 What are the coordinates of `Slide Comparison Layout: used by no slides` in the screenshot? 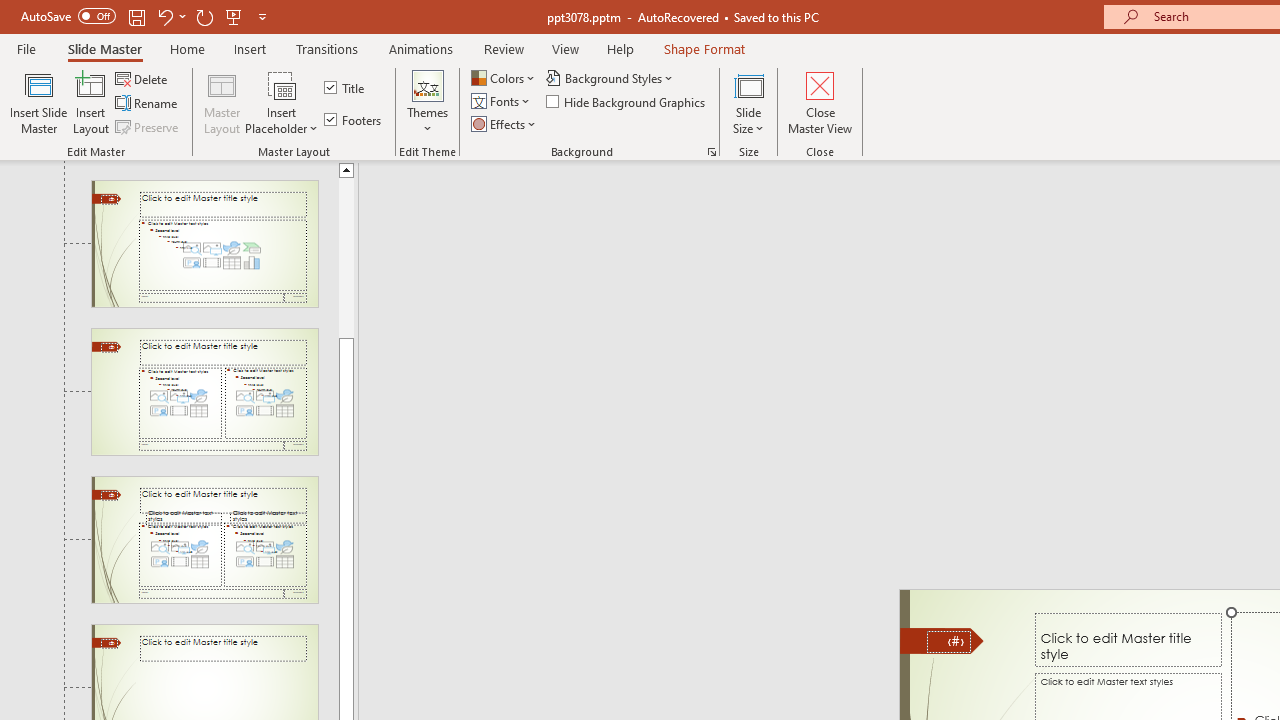 It's located at (204, 540).